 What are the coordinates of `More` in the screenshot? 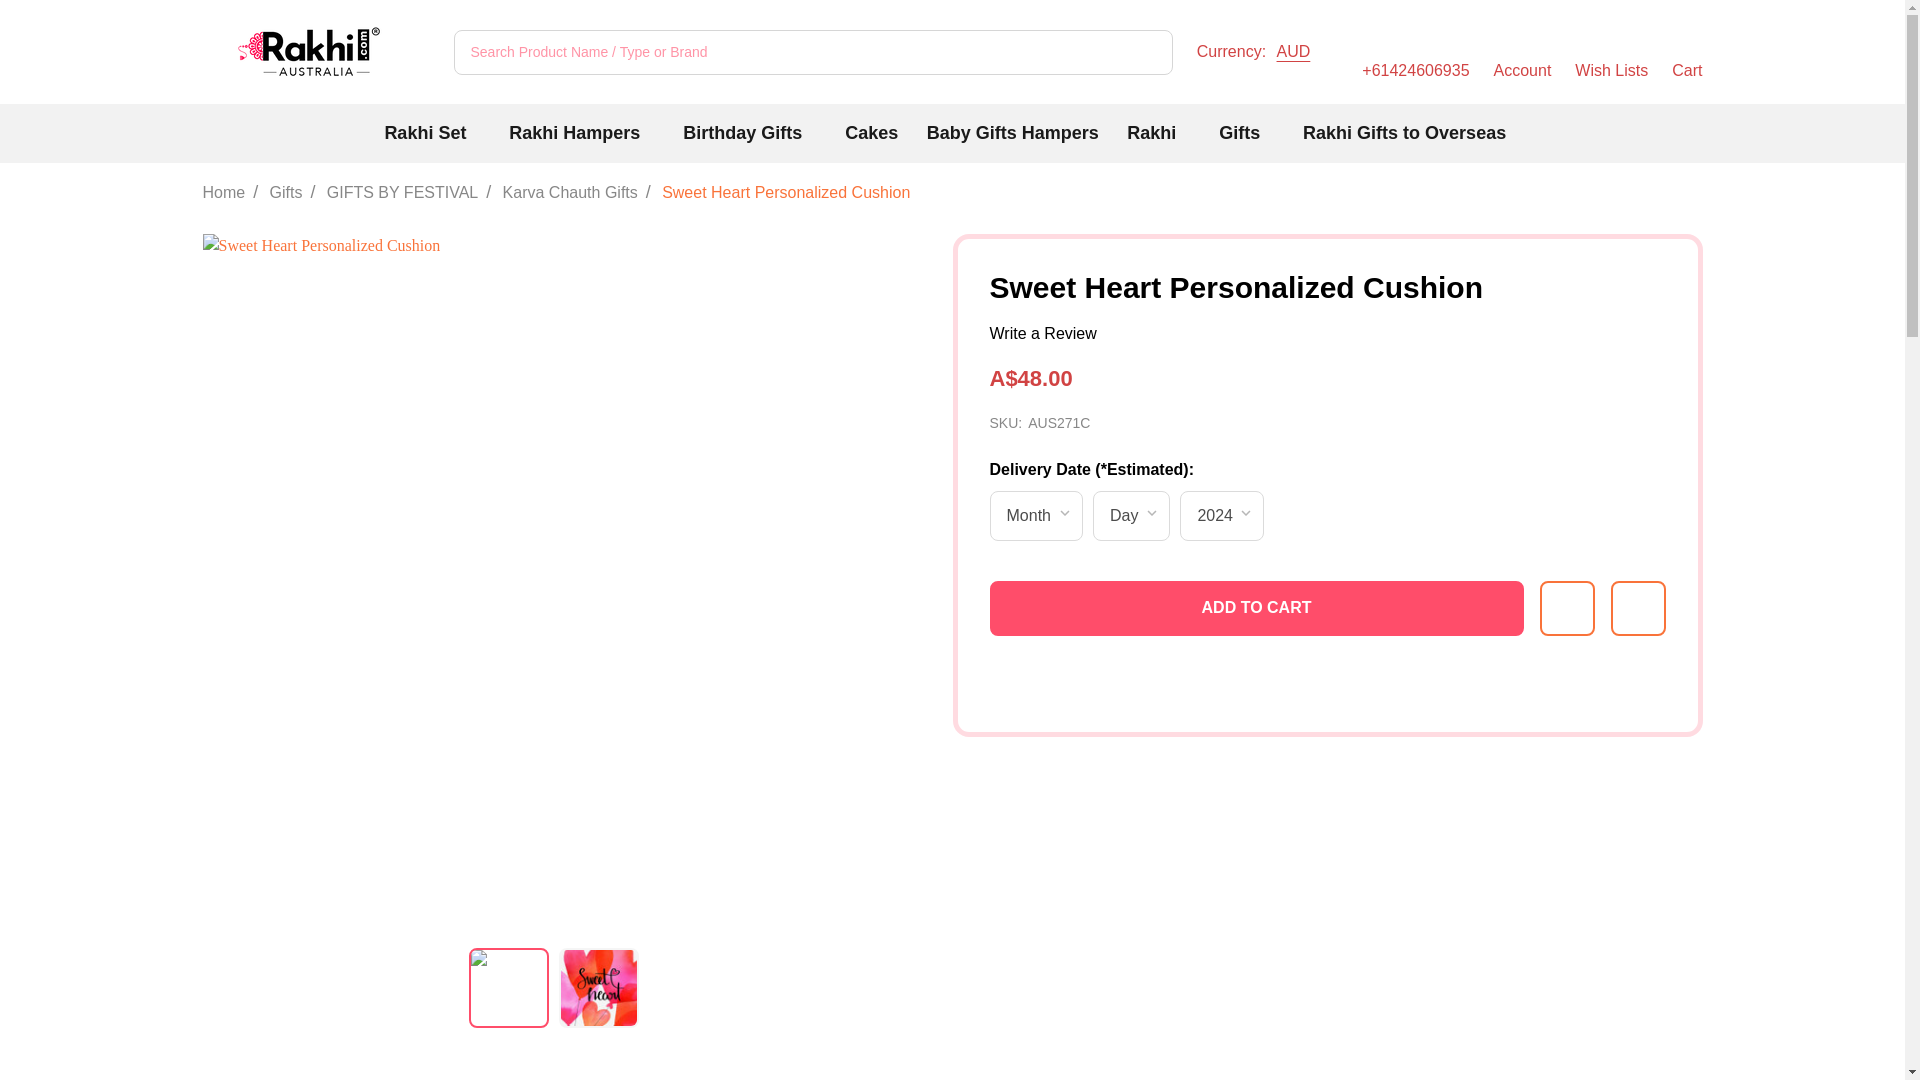 It's located at (1261, 51).